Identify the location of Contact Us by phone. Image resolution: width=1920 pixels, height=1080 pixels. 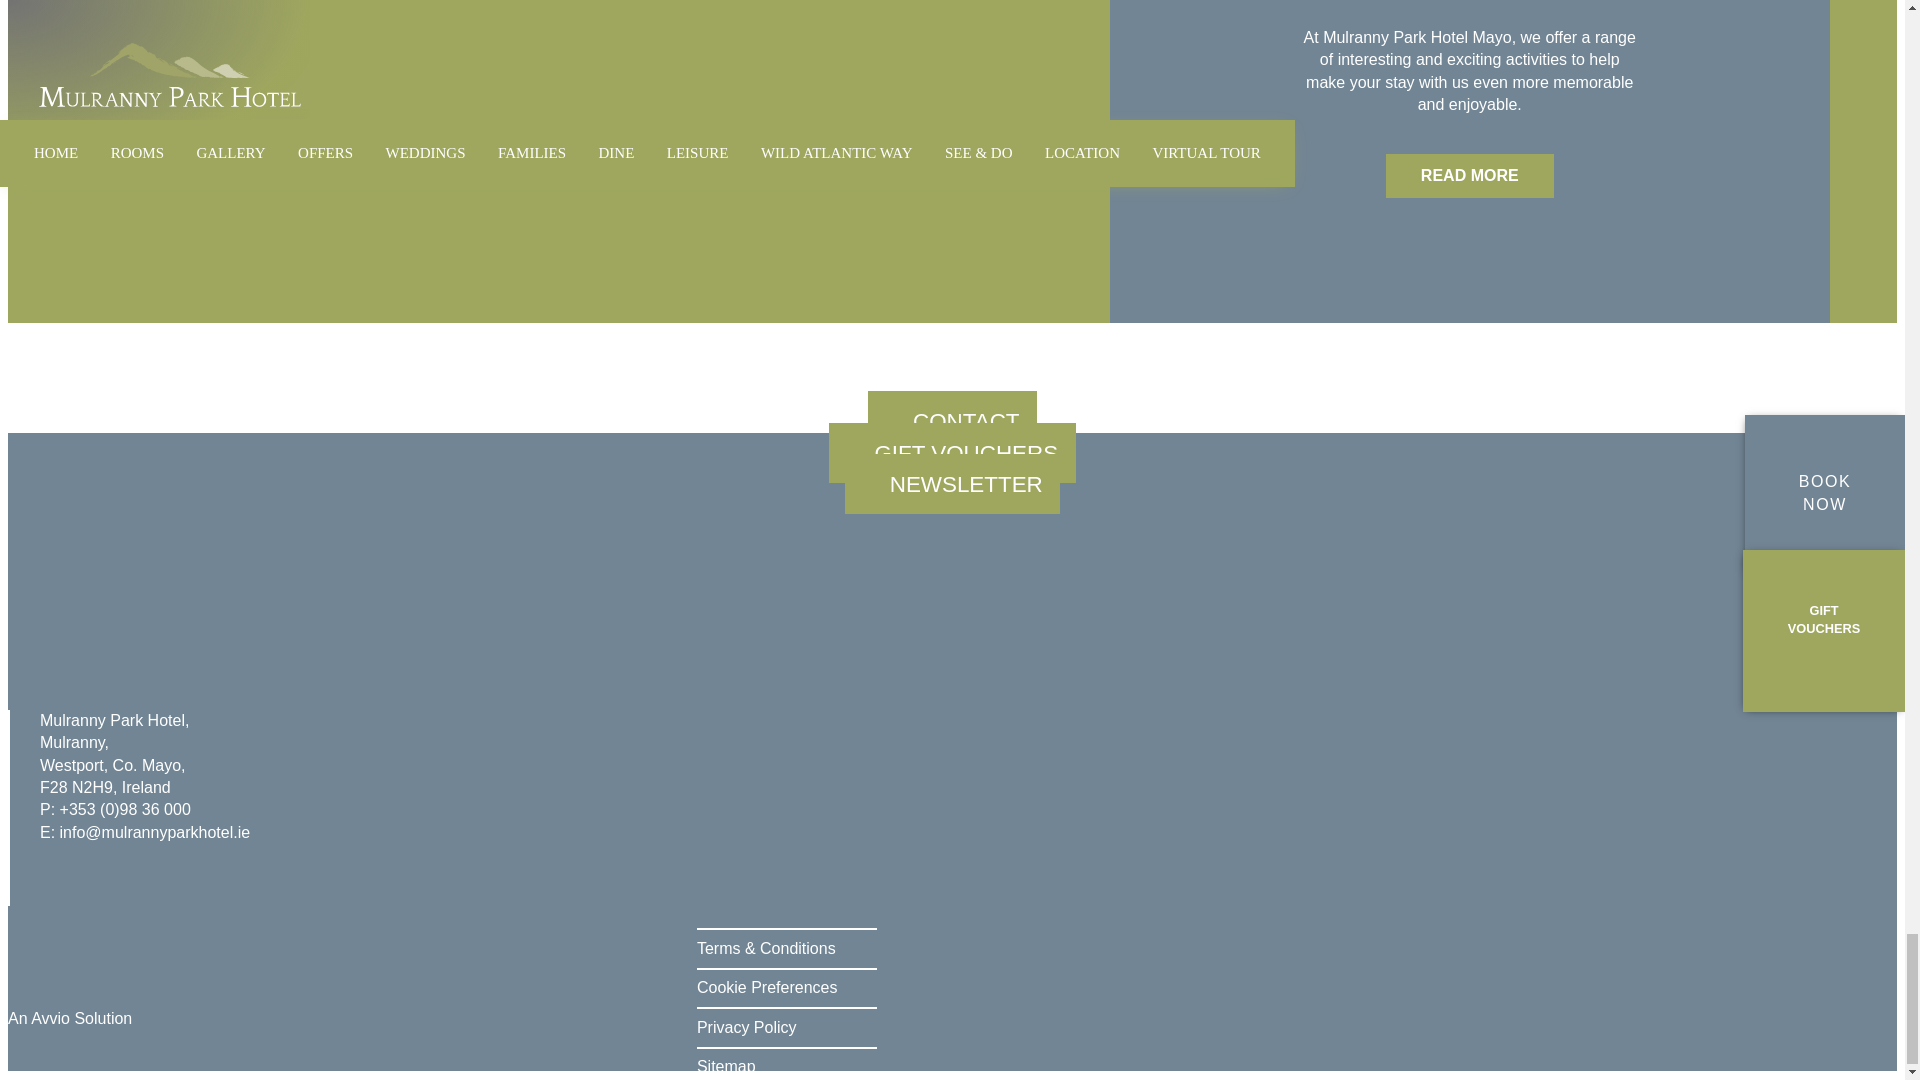
(124, 809).